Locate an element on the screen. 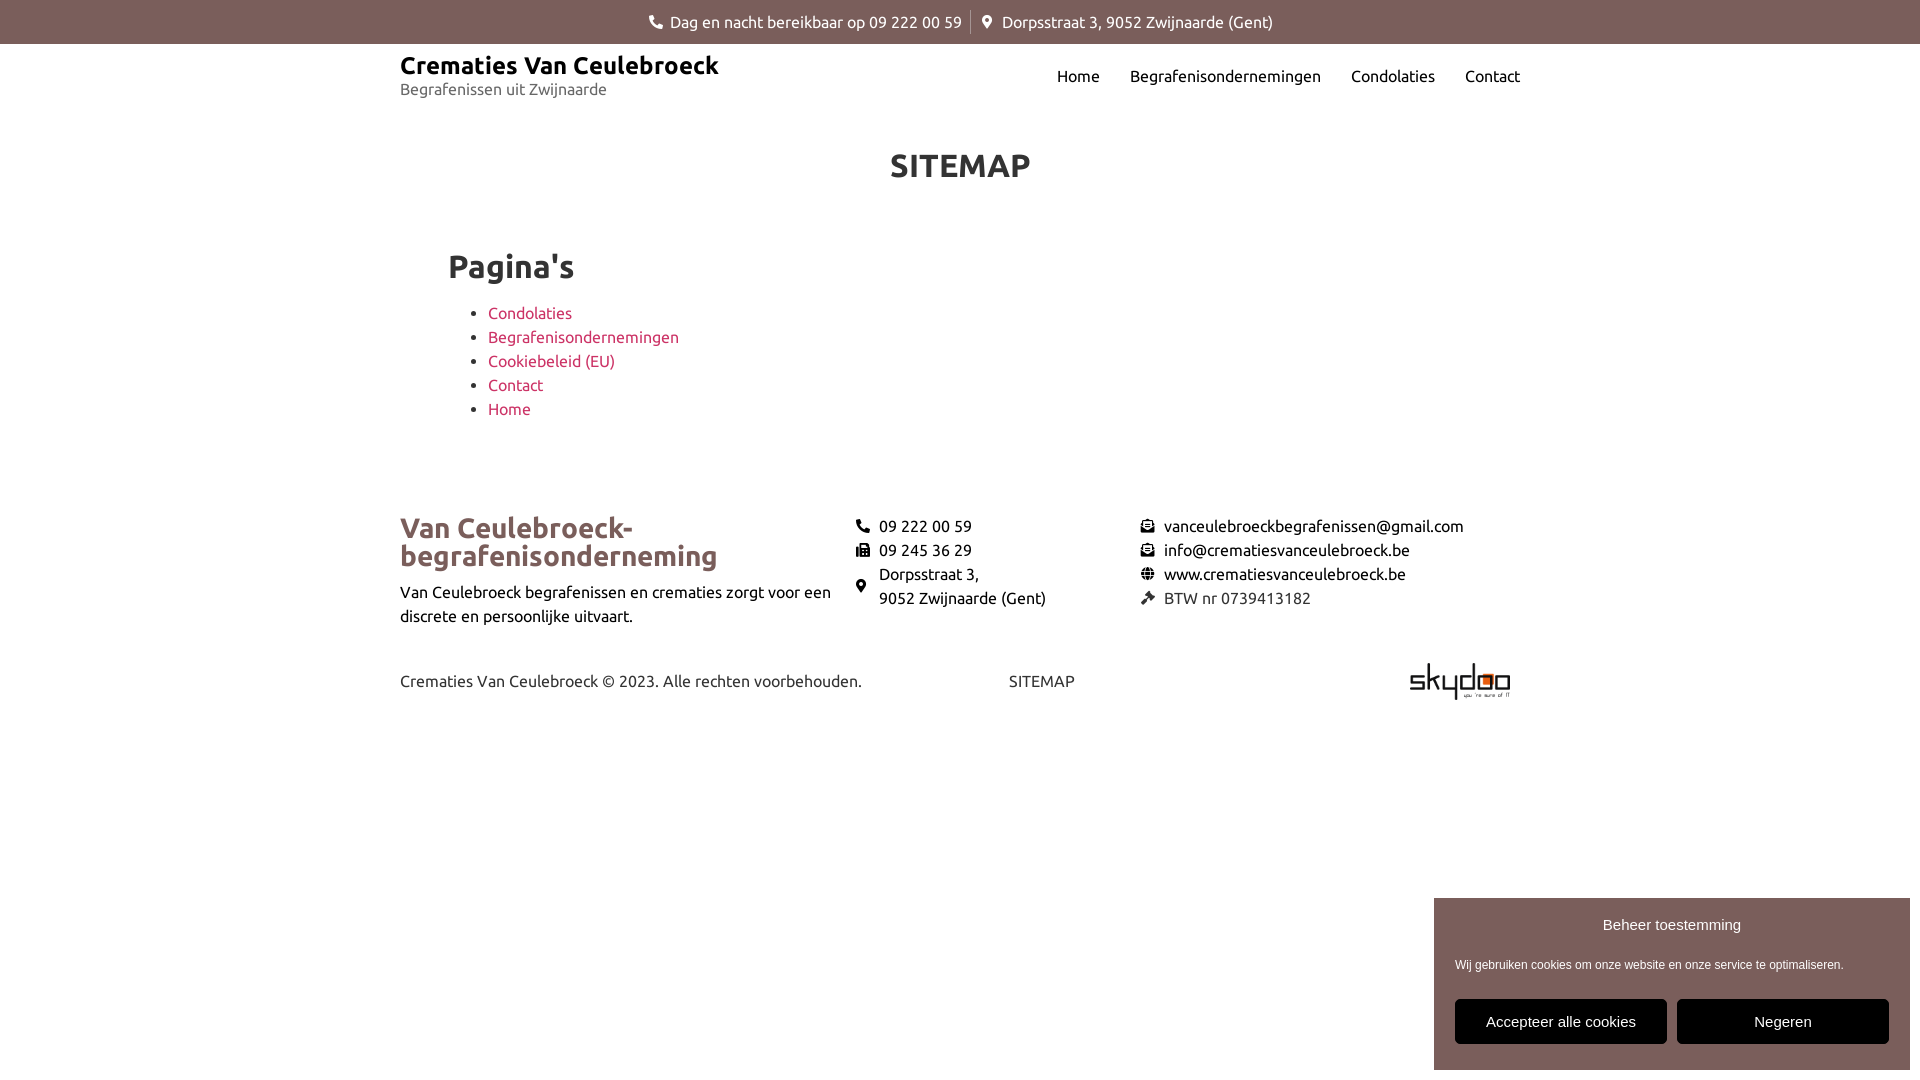  Begrafenisondernemingen is located at coordinates (584, 337).